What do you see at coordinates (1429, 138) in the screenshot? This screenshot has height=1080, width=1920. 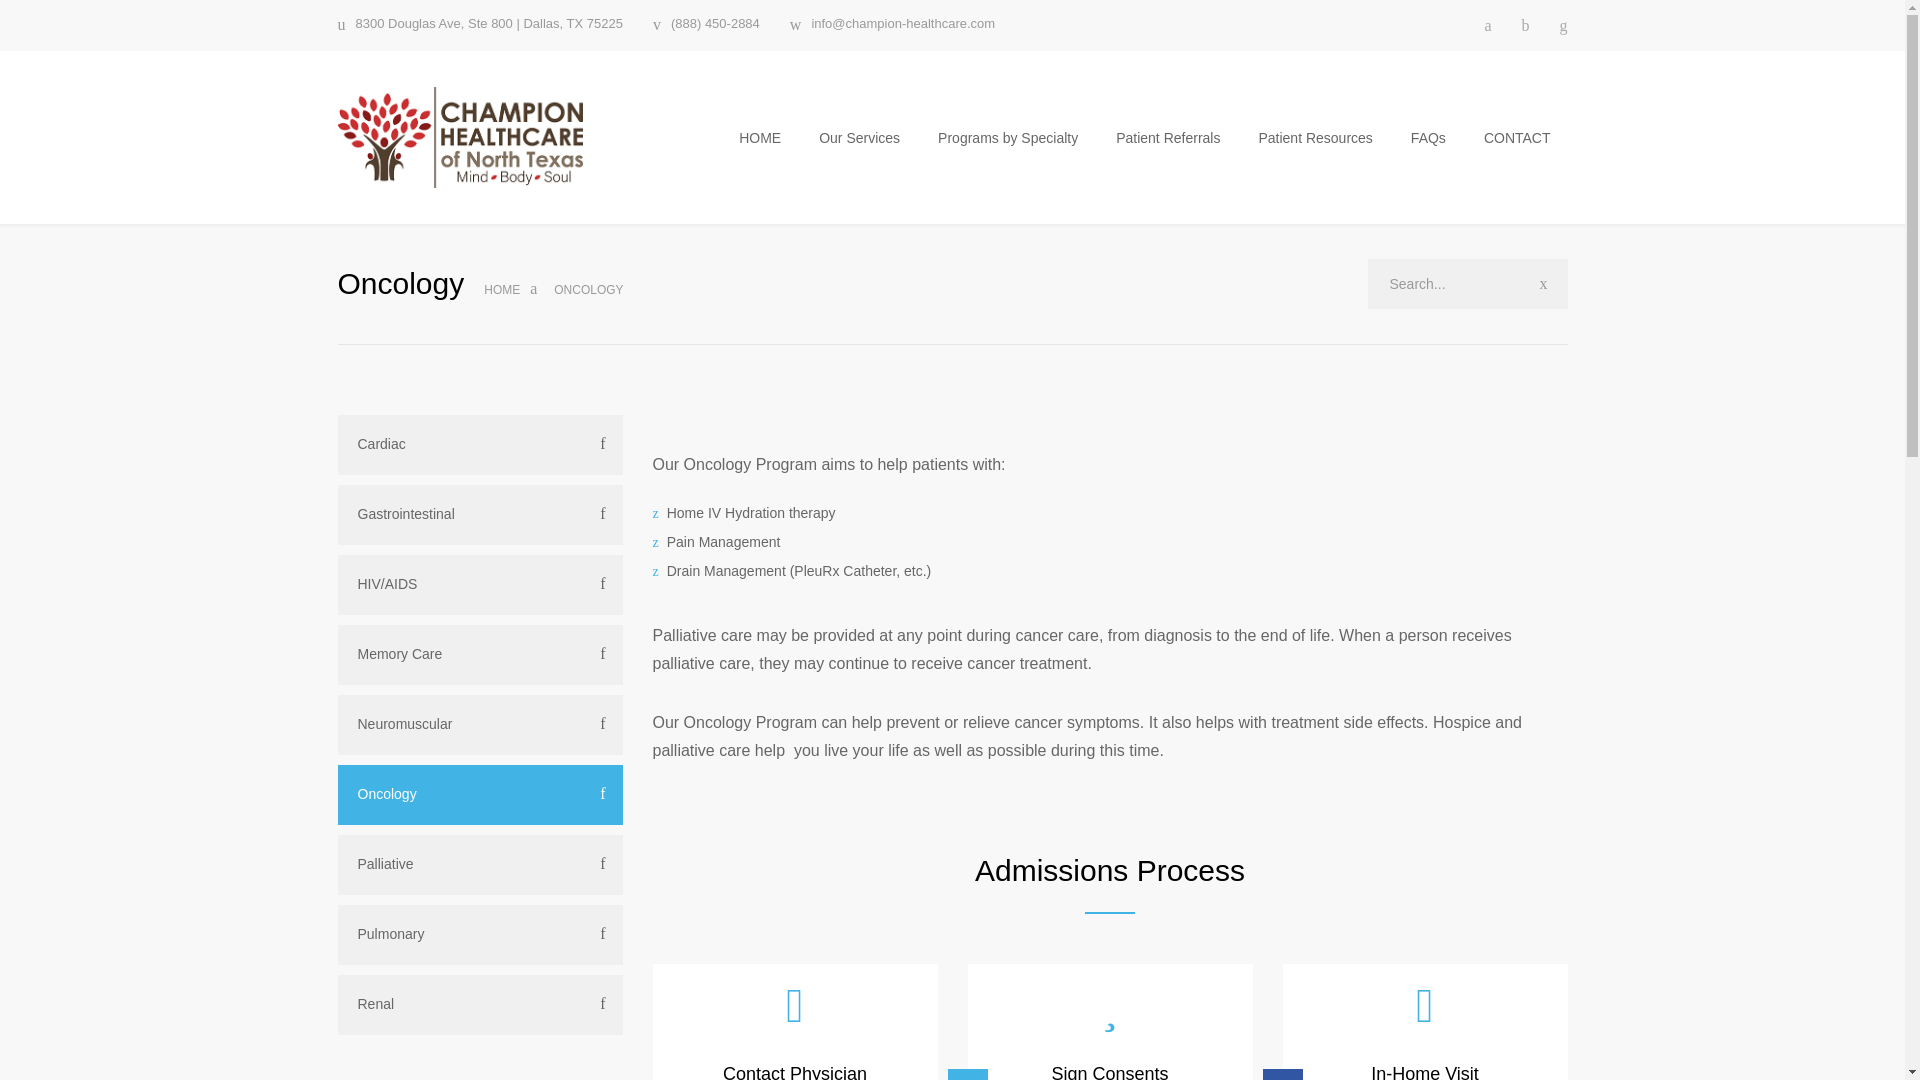 I see `FAQs` at bounding box center [1429, 138].